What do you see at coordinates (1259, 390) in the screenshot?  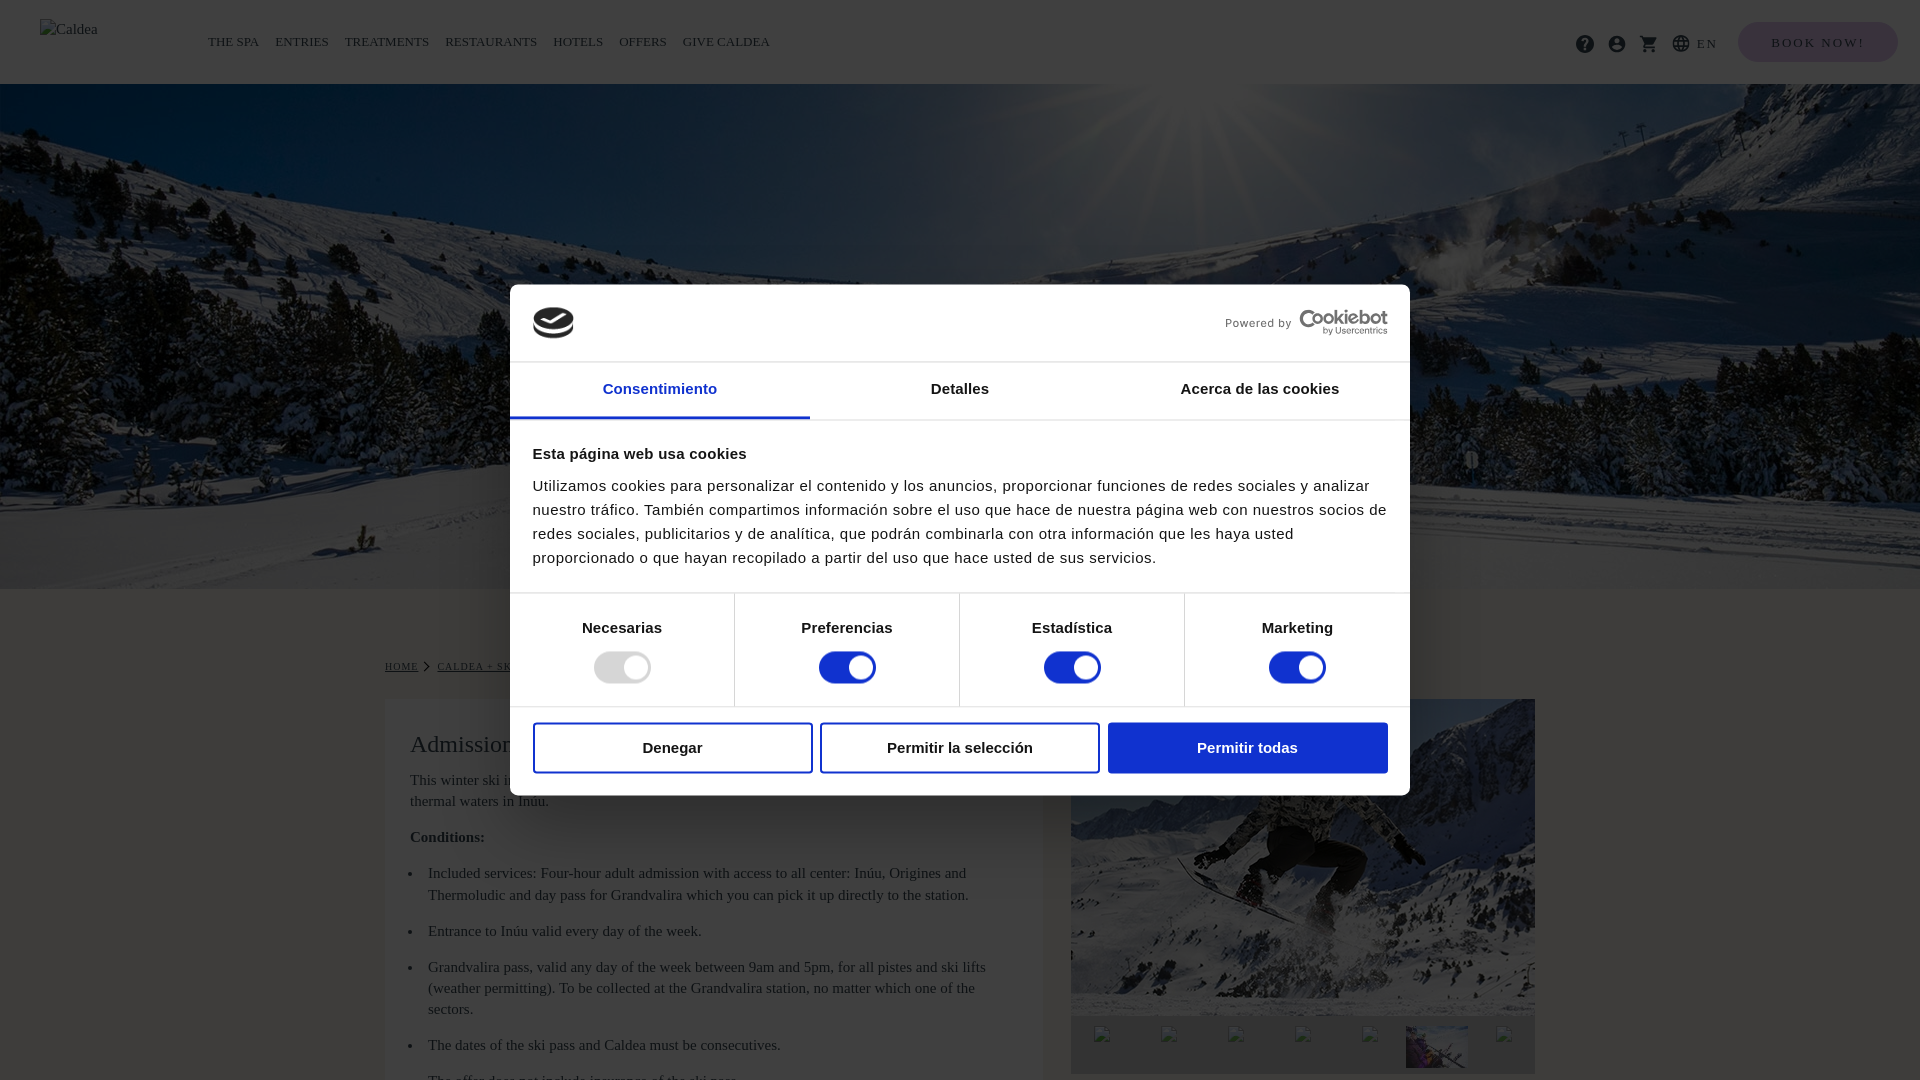 I see `Acerca de las cookies` at bounding box center [1259, 390].